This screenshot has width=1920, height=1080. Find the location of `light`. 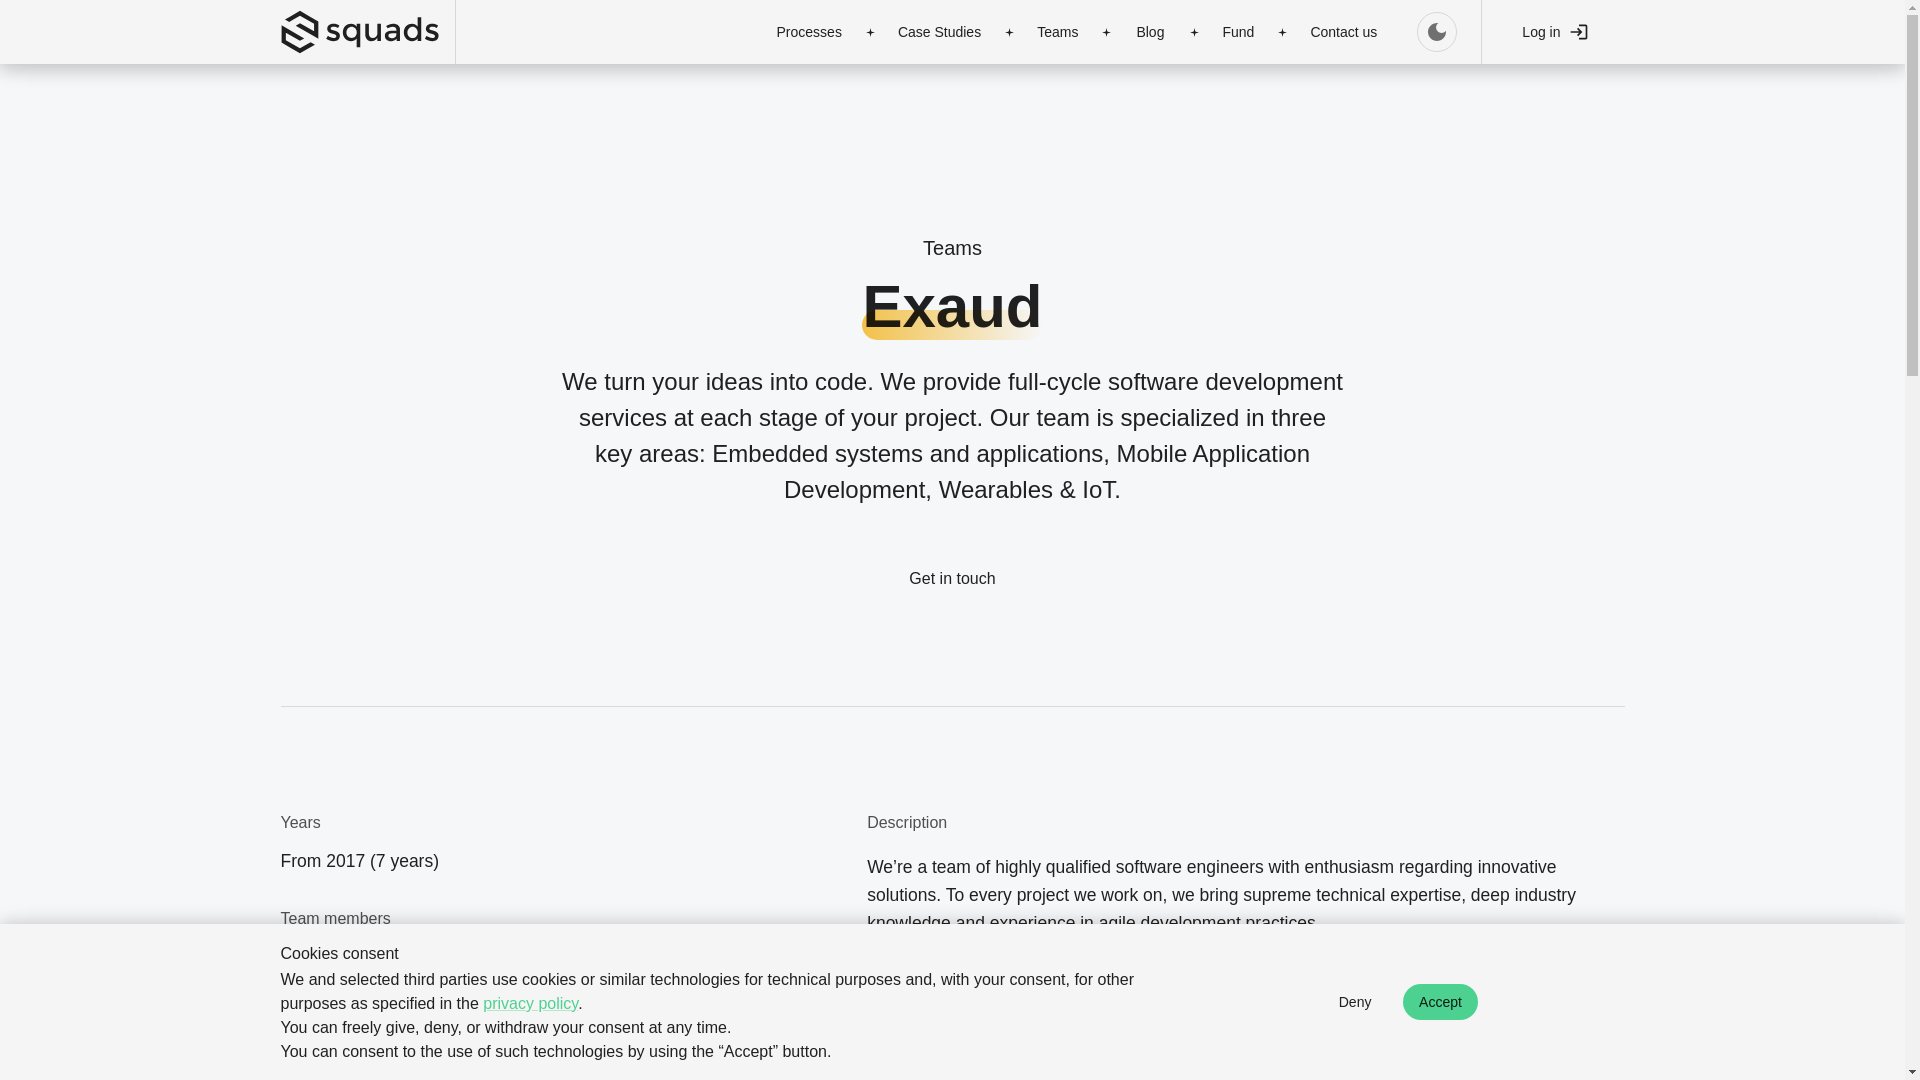

light is located at coordinates (1436, 31).